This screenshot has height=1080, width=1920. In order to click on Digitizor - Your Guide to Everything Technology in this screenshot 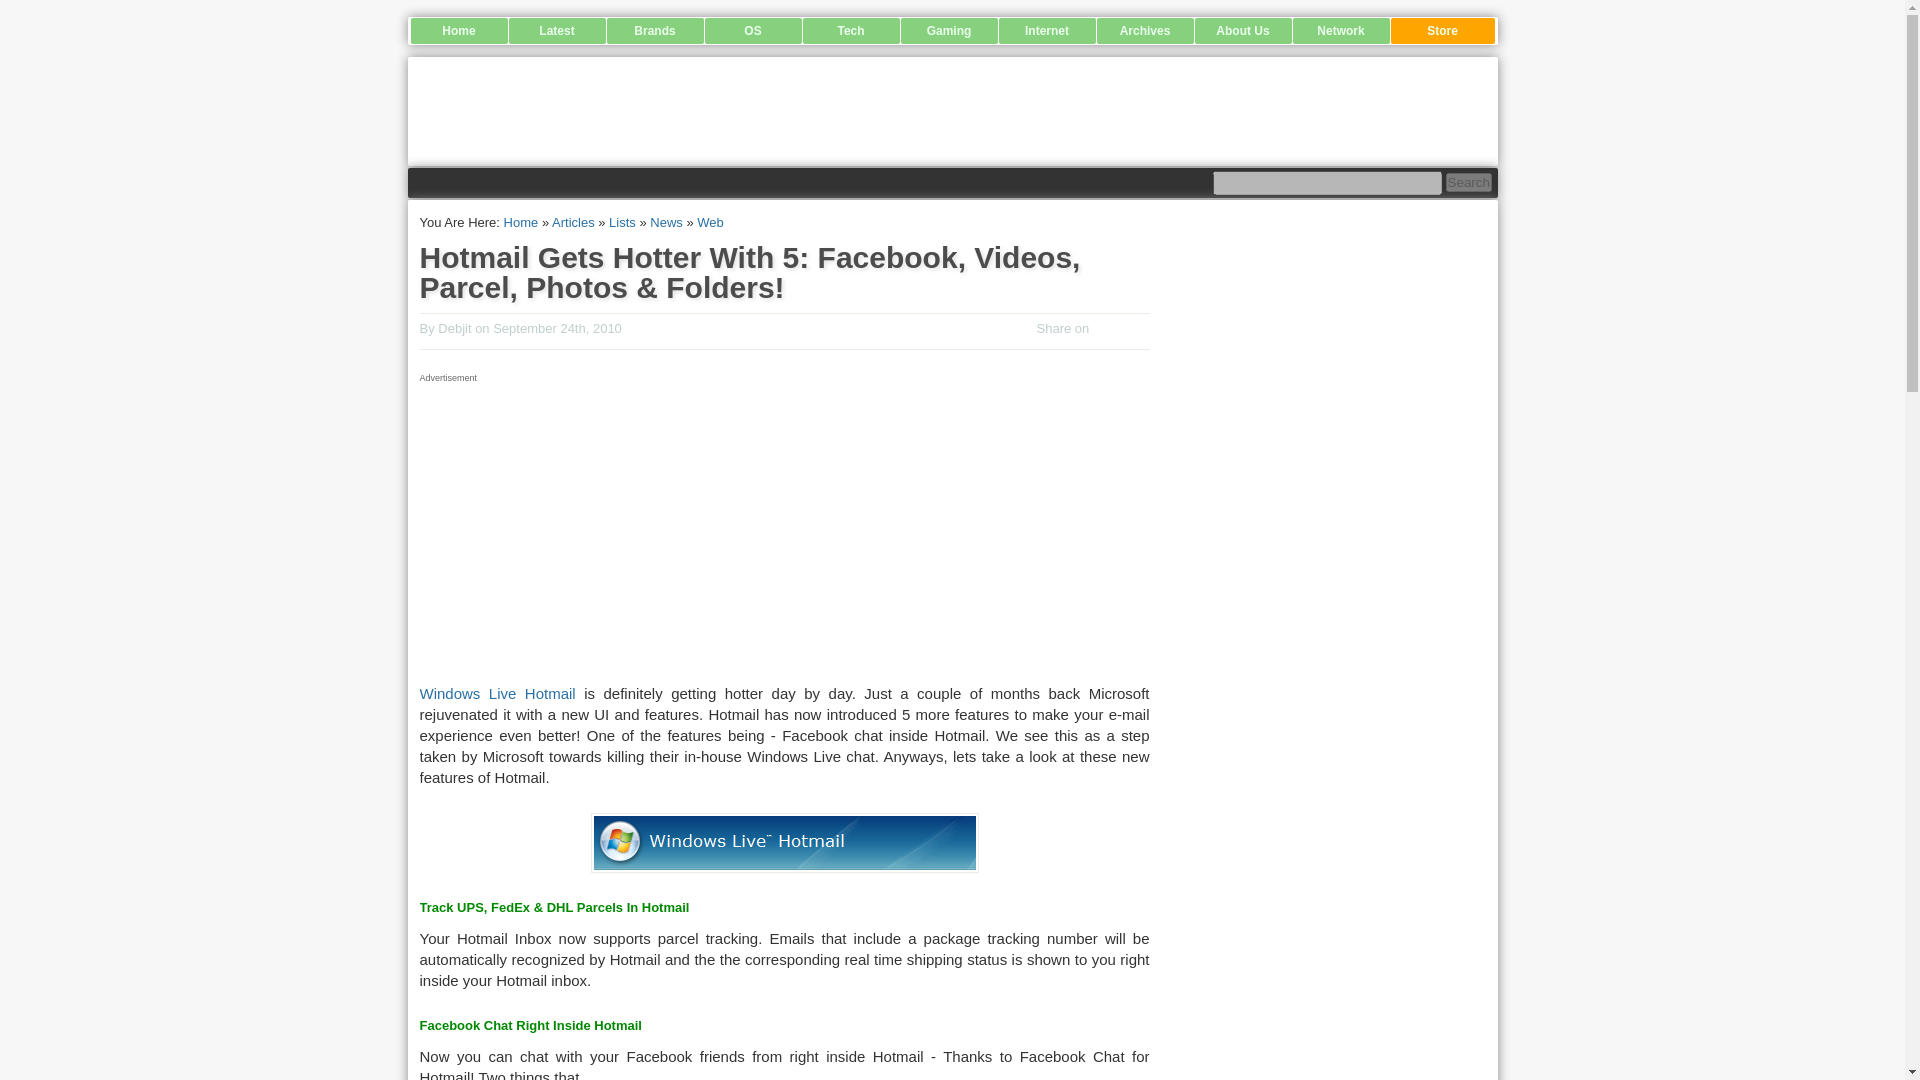, I will do `click(956, 111)`.